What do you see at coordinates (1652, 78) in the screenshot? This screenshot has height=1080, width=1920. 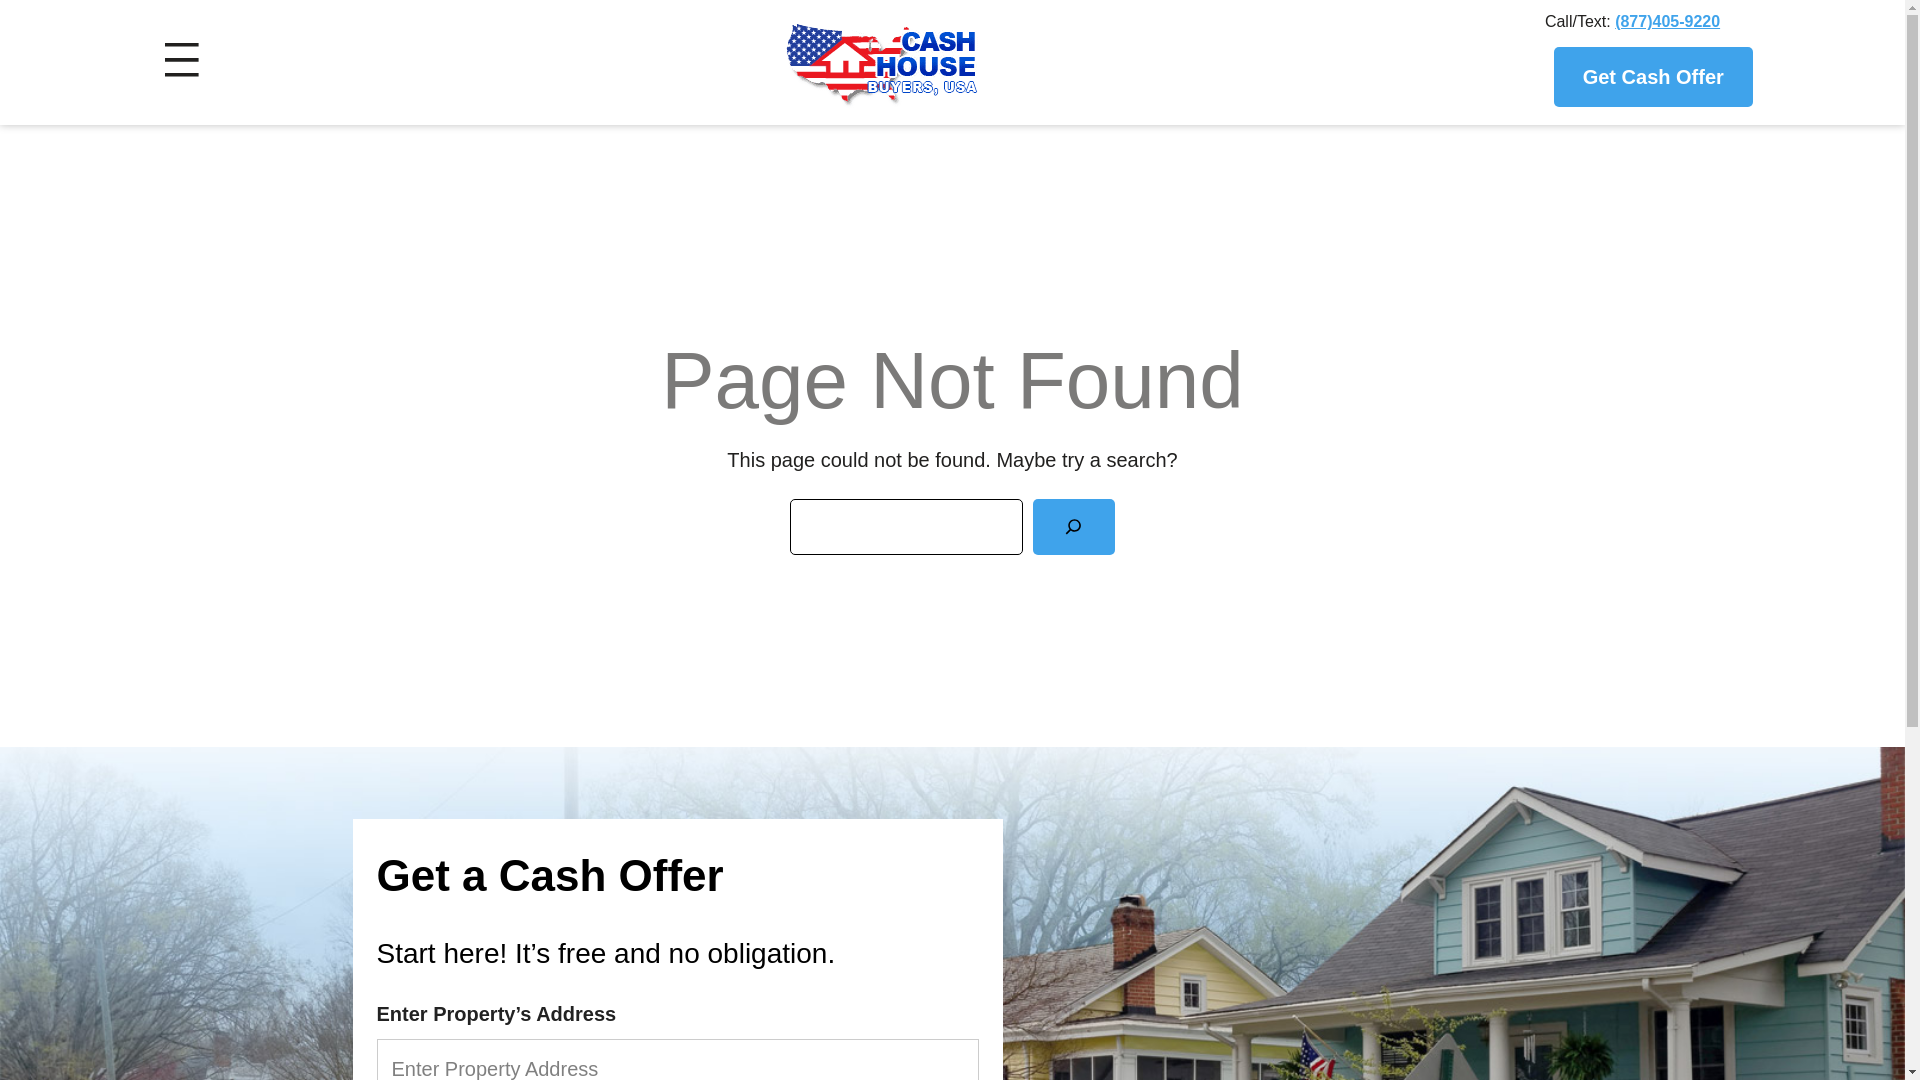 I see `Get Cash Offer` at bounding box center [1652, 78].